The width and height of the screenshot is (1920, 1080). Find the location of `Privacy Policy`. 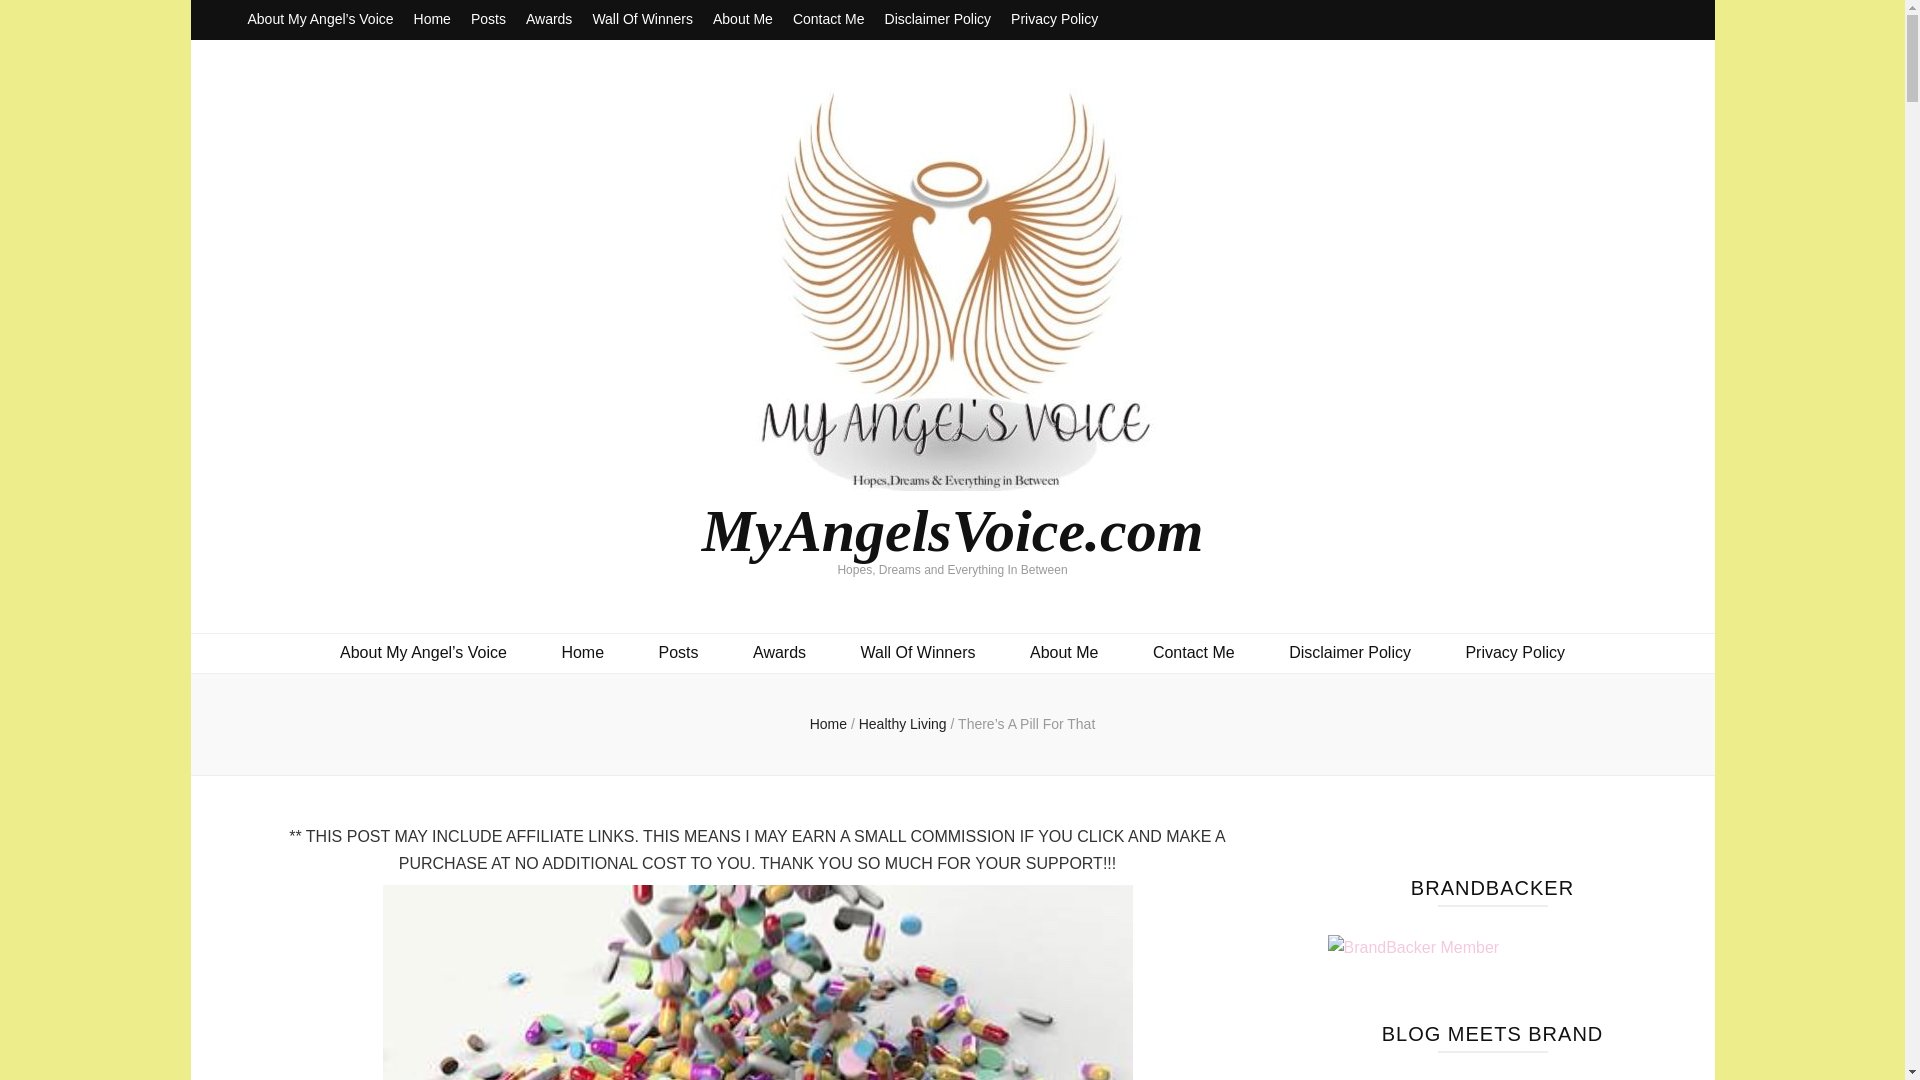

Privacy Policy is located at coordinates (1054, 20).